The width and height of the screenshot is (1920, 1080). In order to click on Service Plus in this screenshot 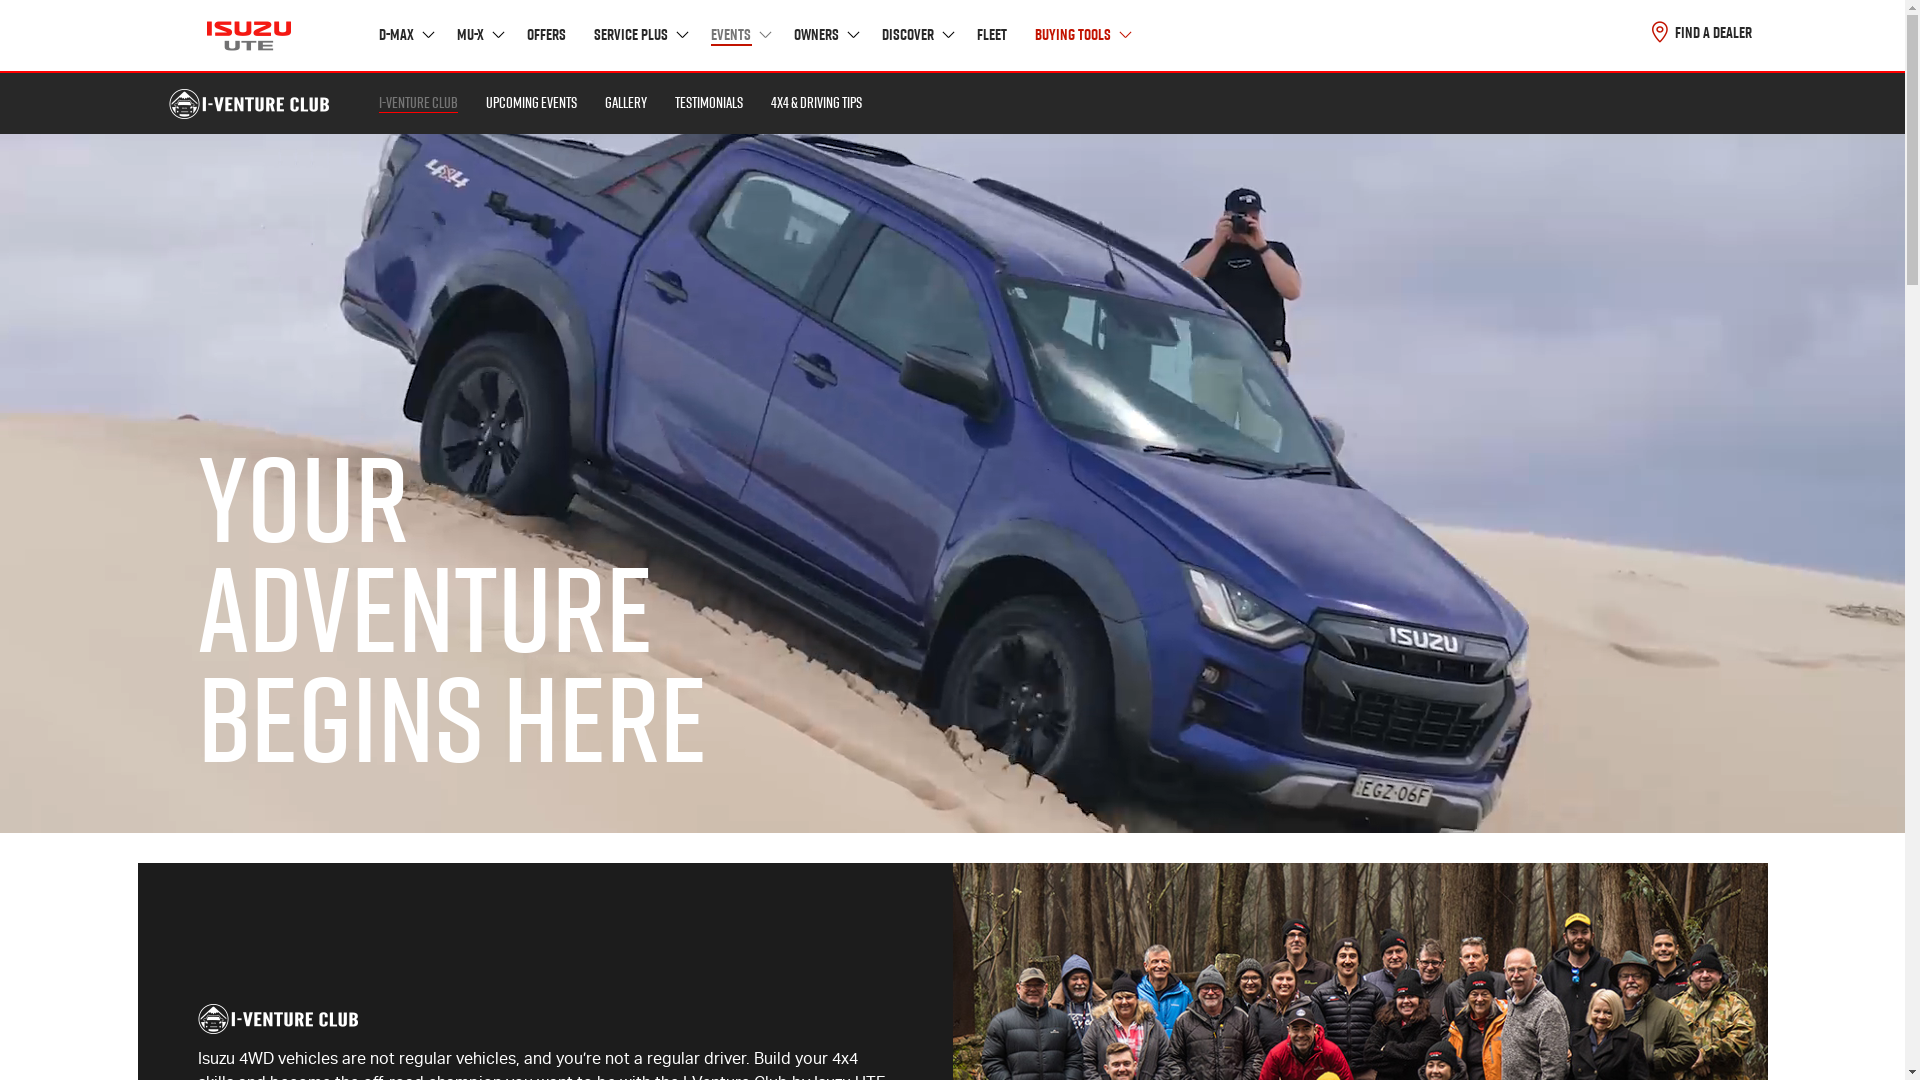, I will do `click(640, 36)`.